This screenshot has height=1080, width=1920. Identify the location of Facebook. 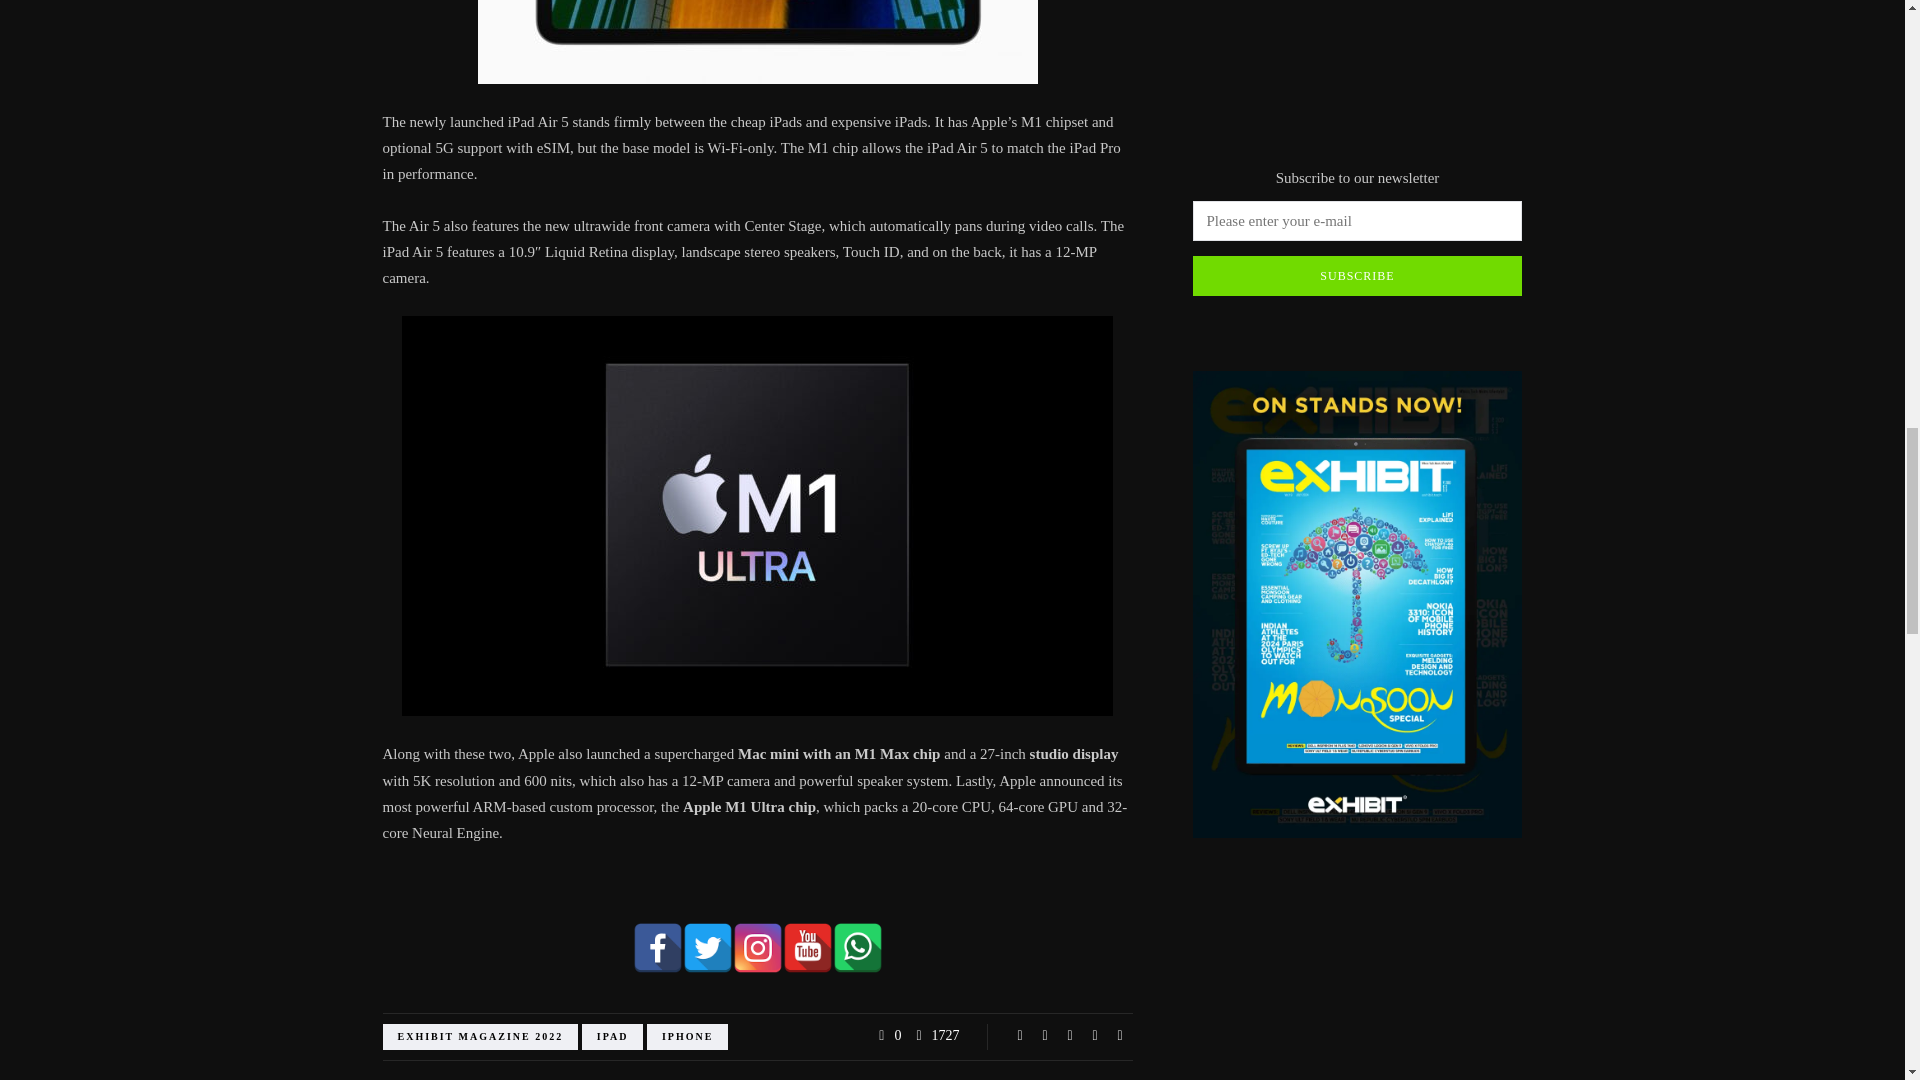
(656, 948).